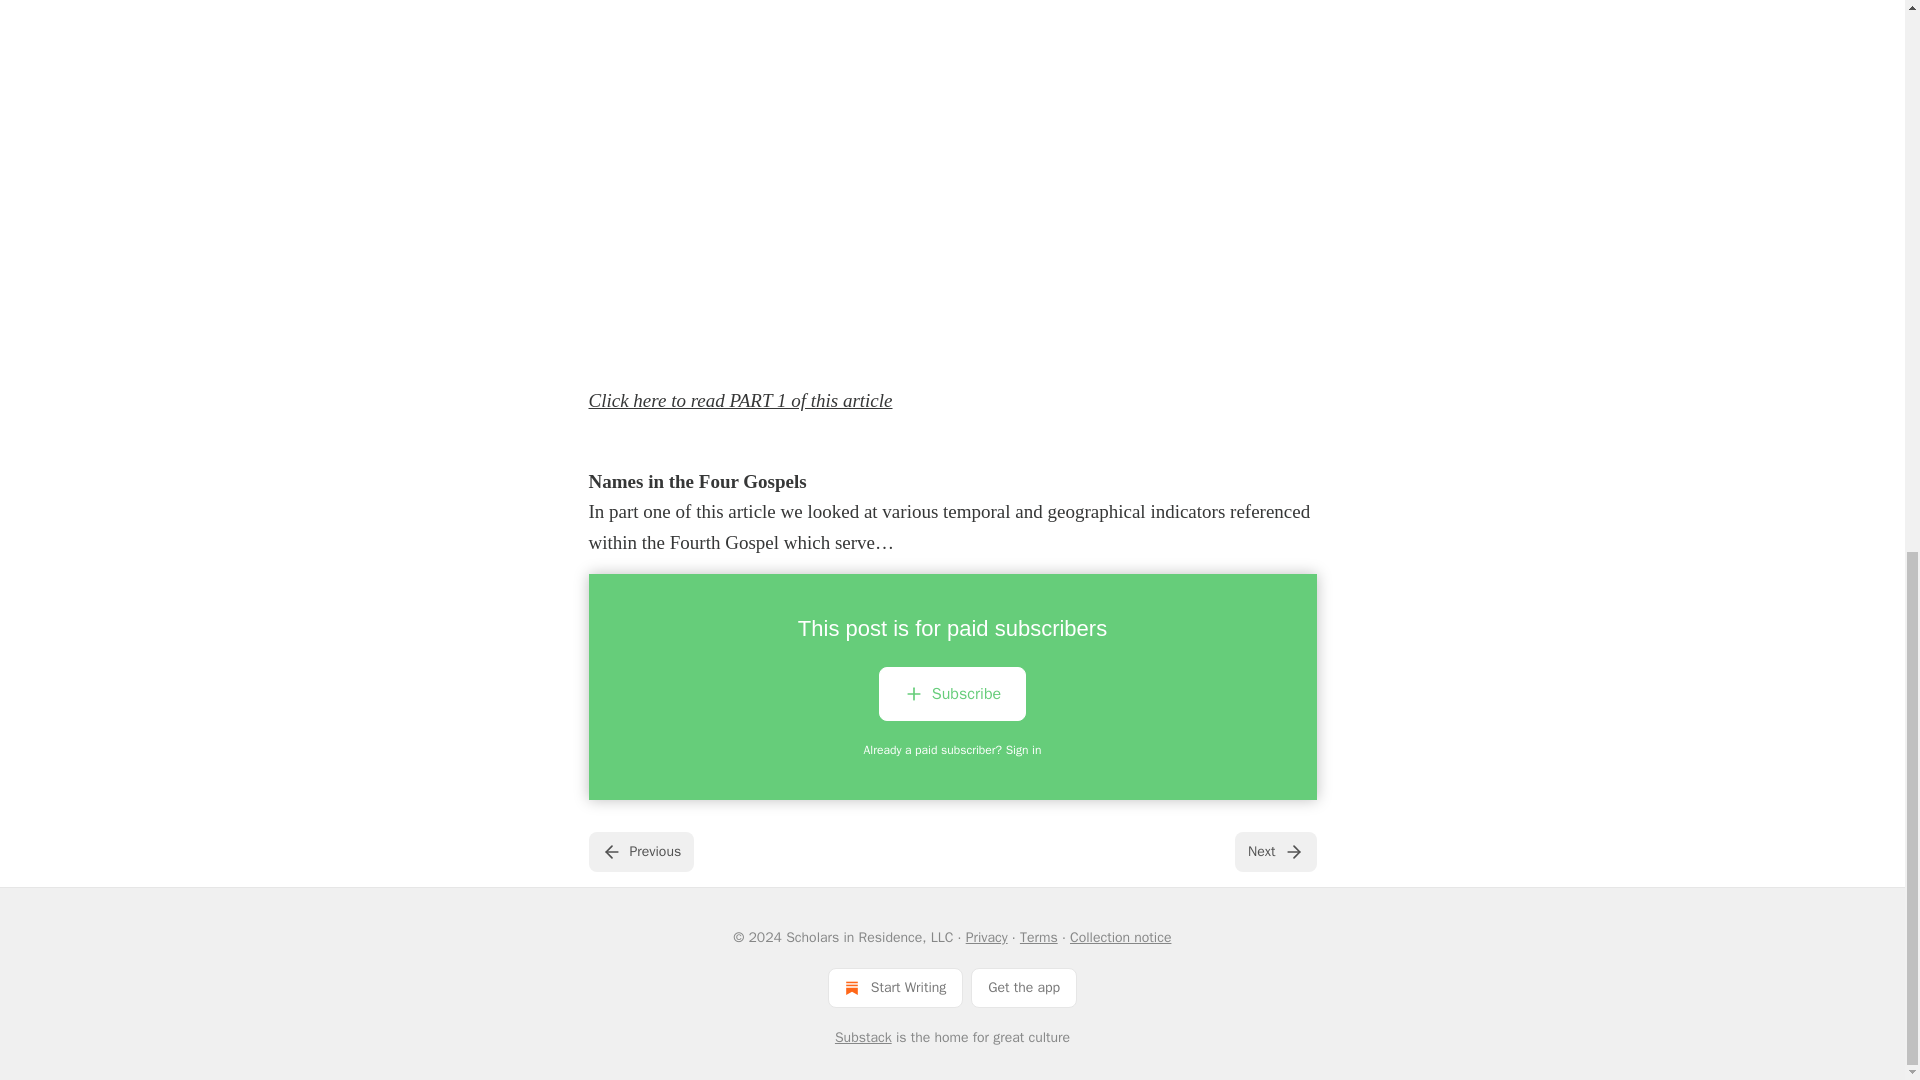 The image size is (1920, 1080). What do you see at coordinates (1038, 937) in the screenshot?
I see `Terms` at bounding box center [1038, 937].